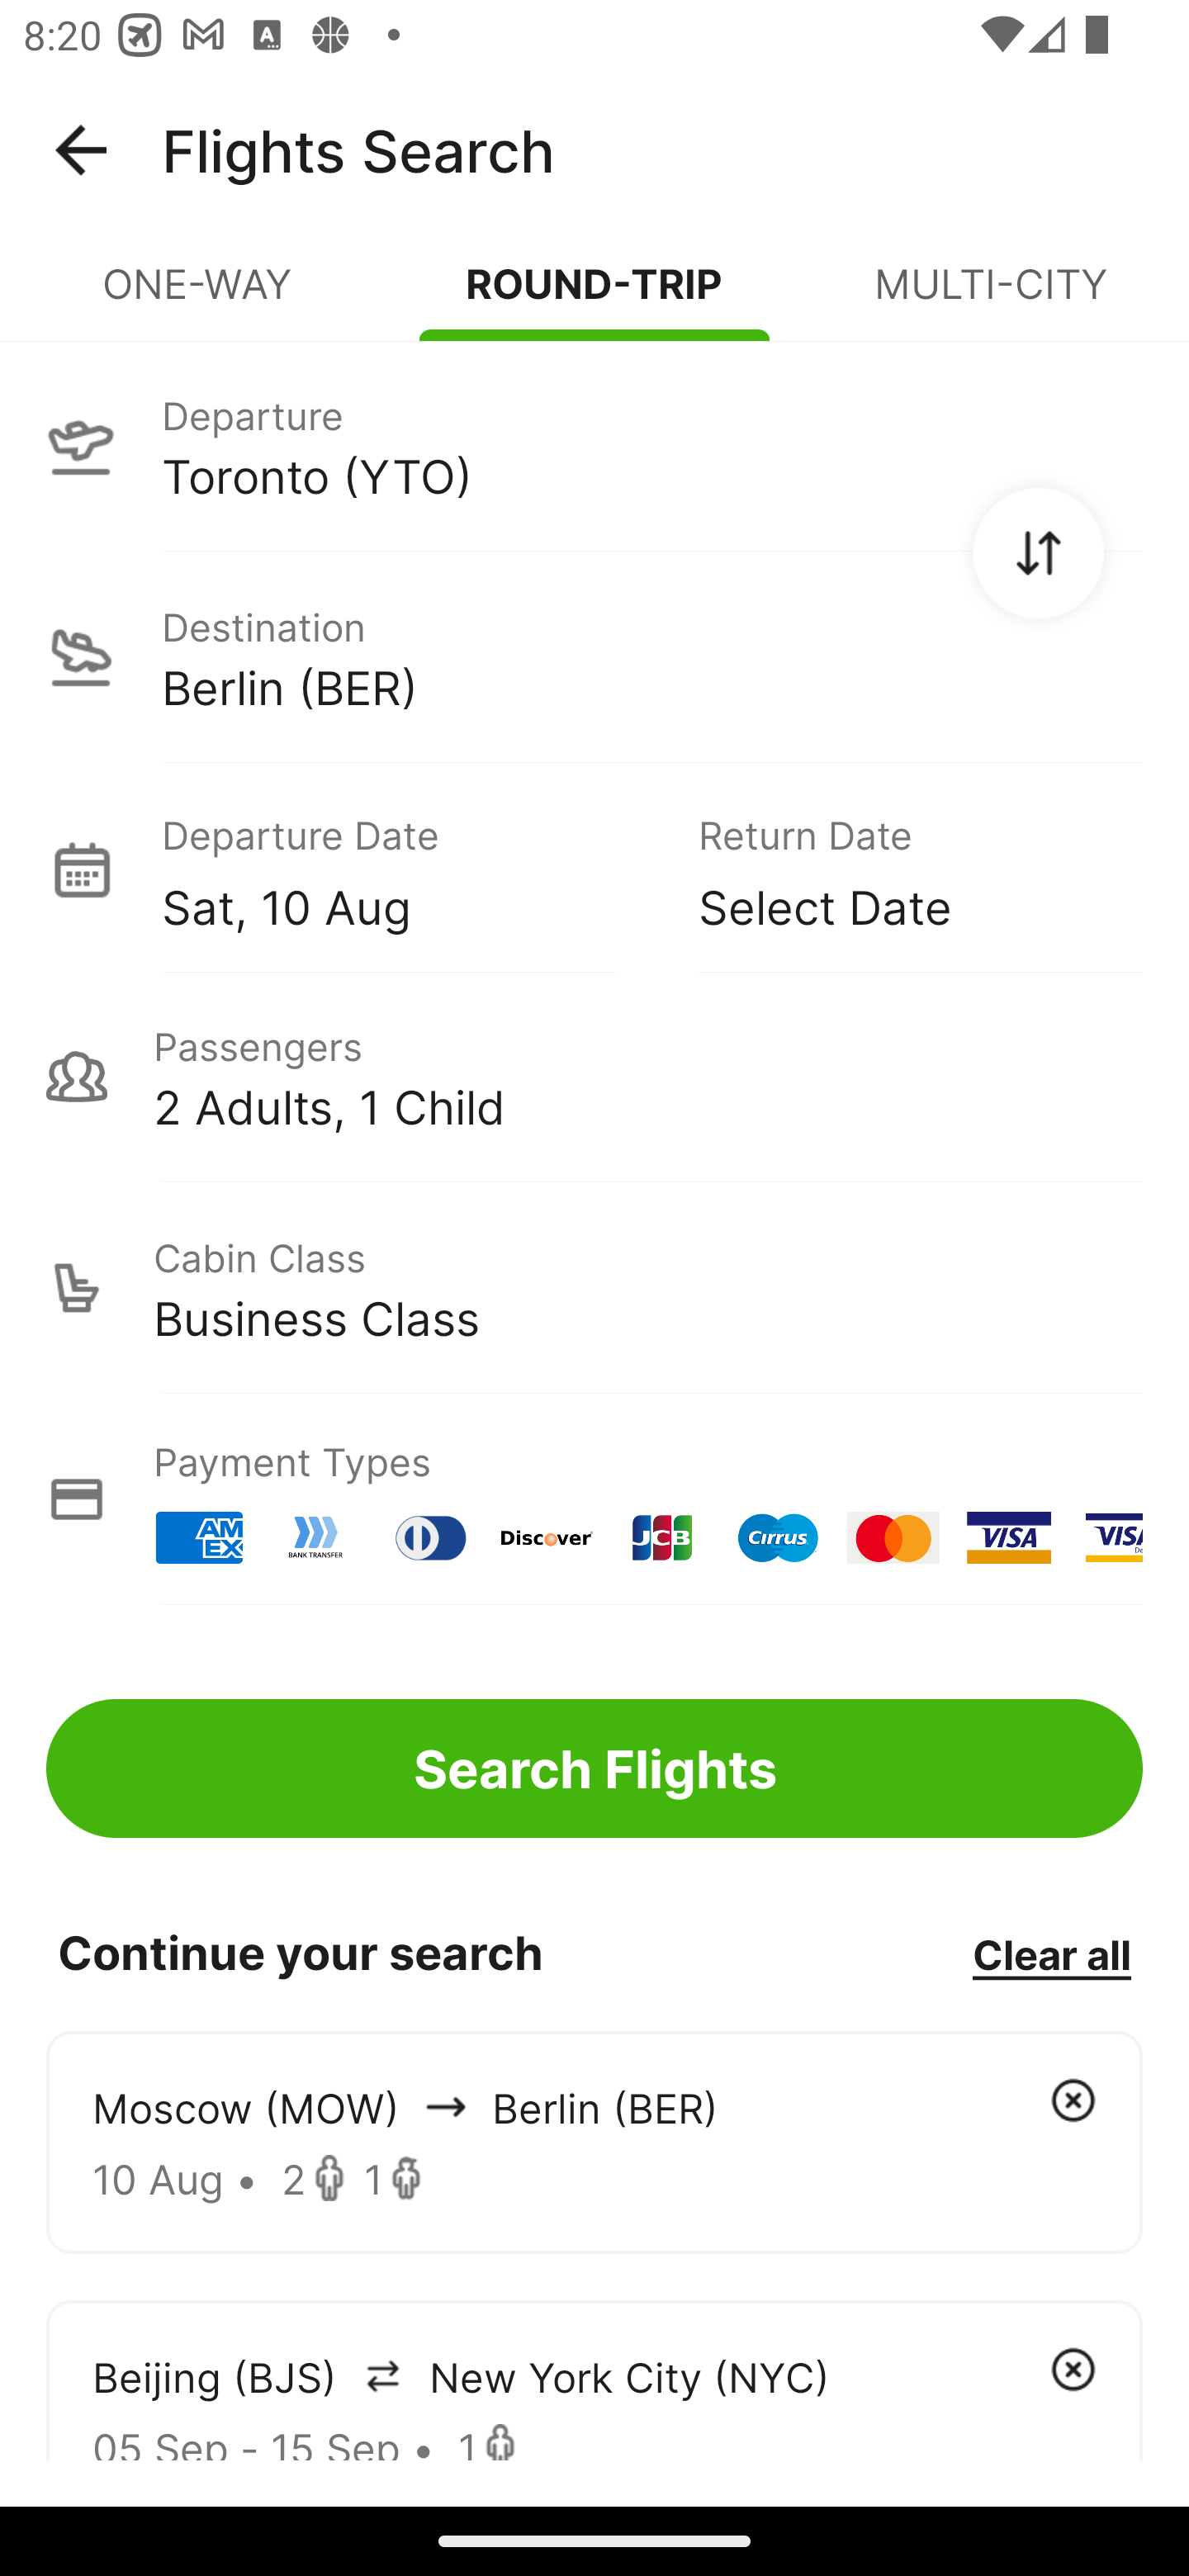 The height and width of the screenshot is (2576, 1189). I want to click on Destination Berlin (BER), so click(594, 657).